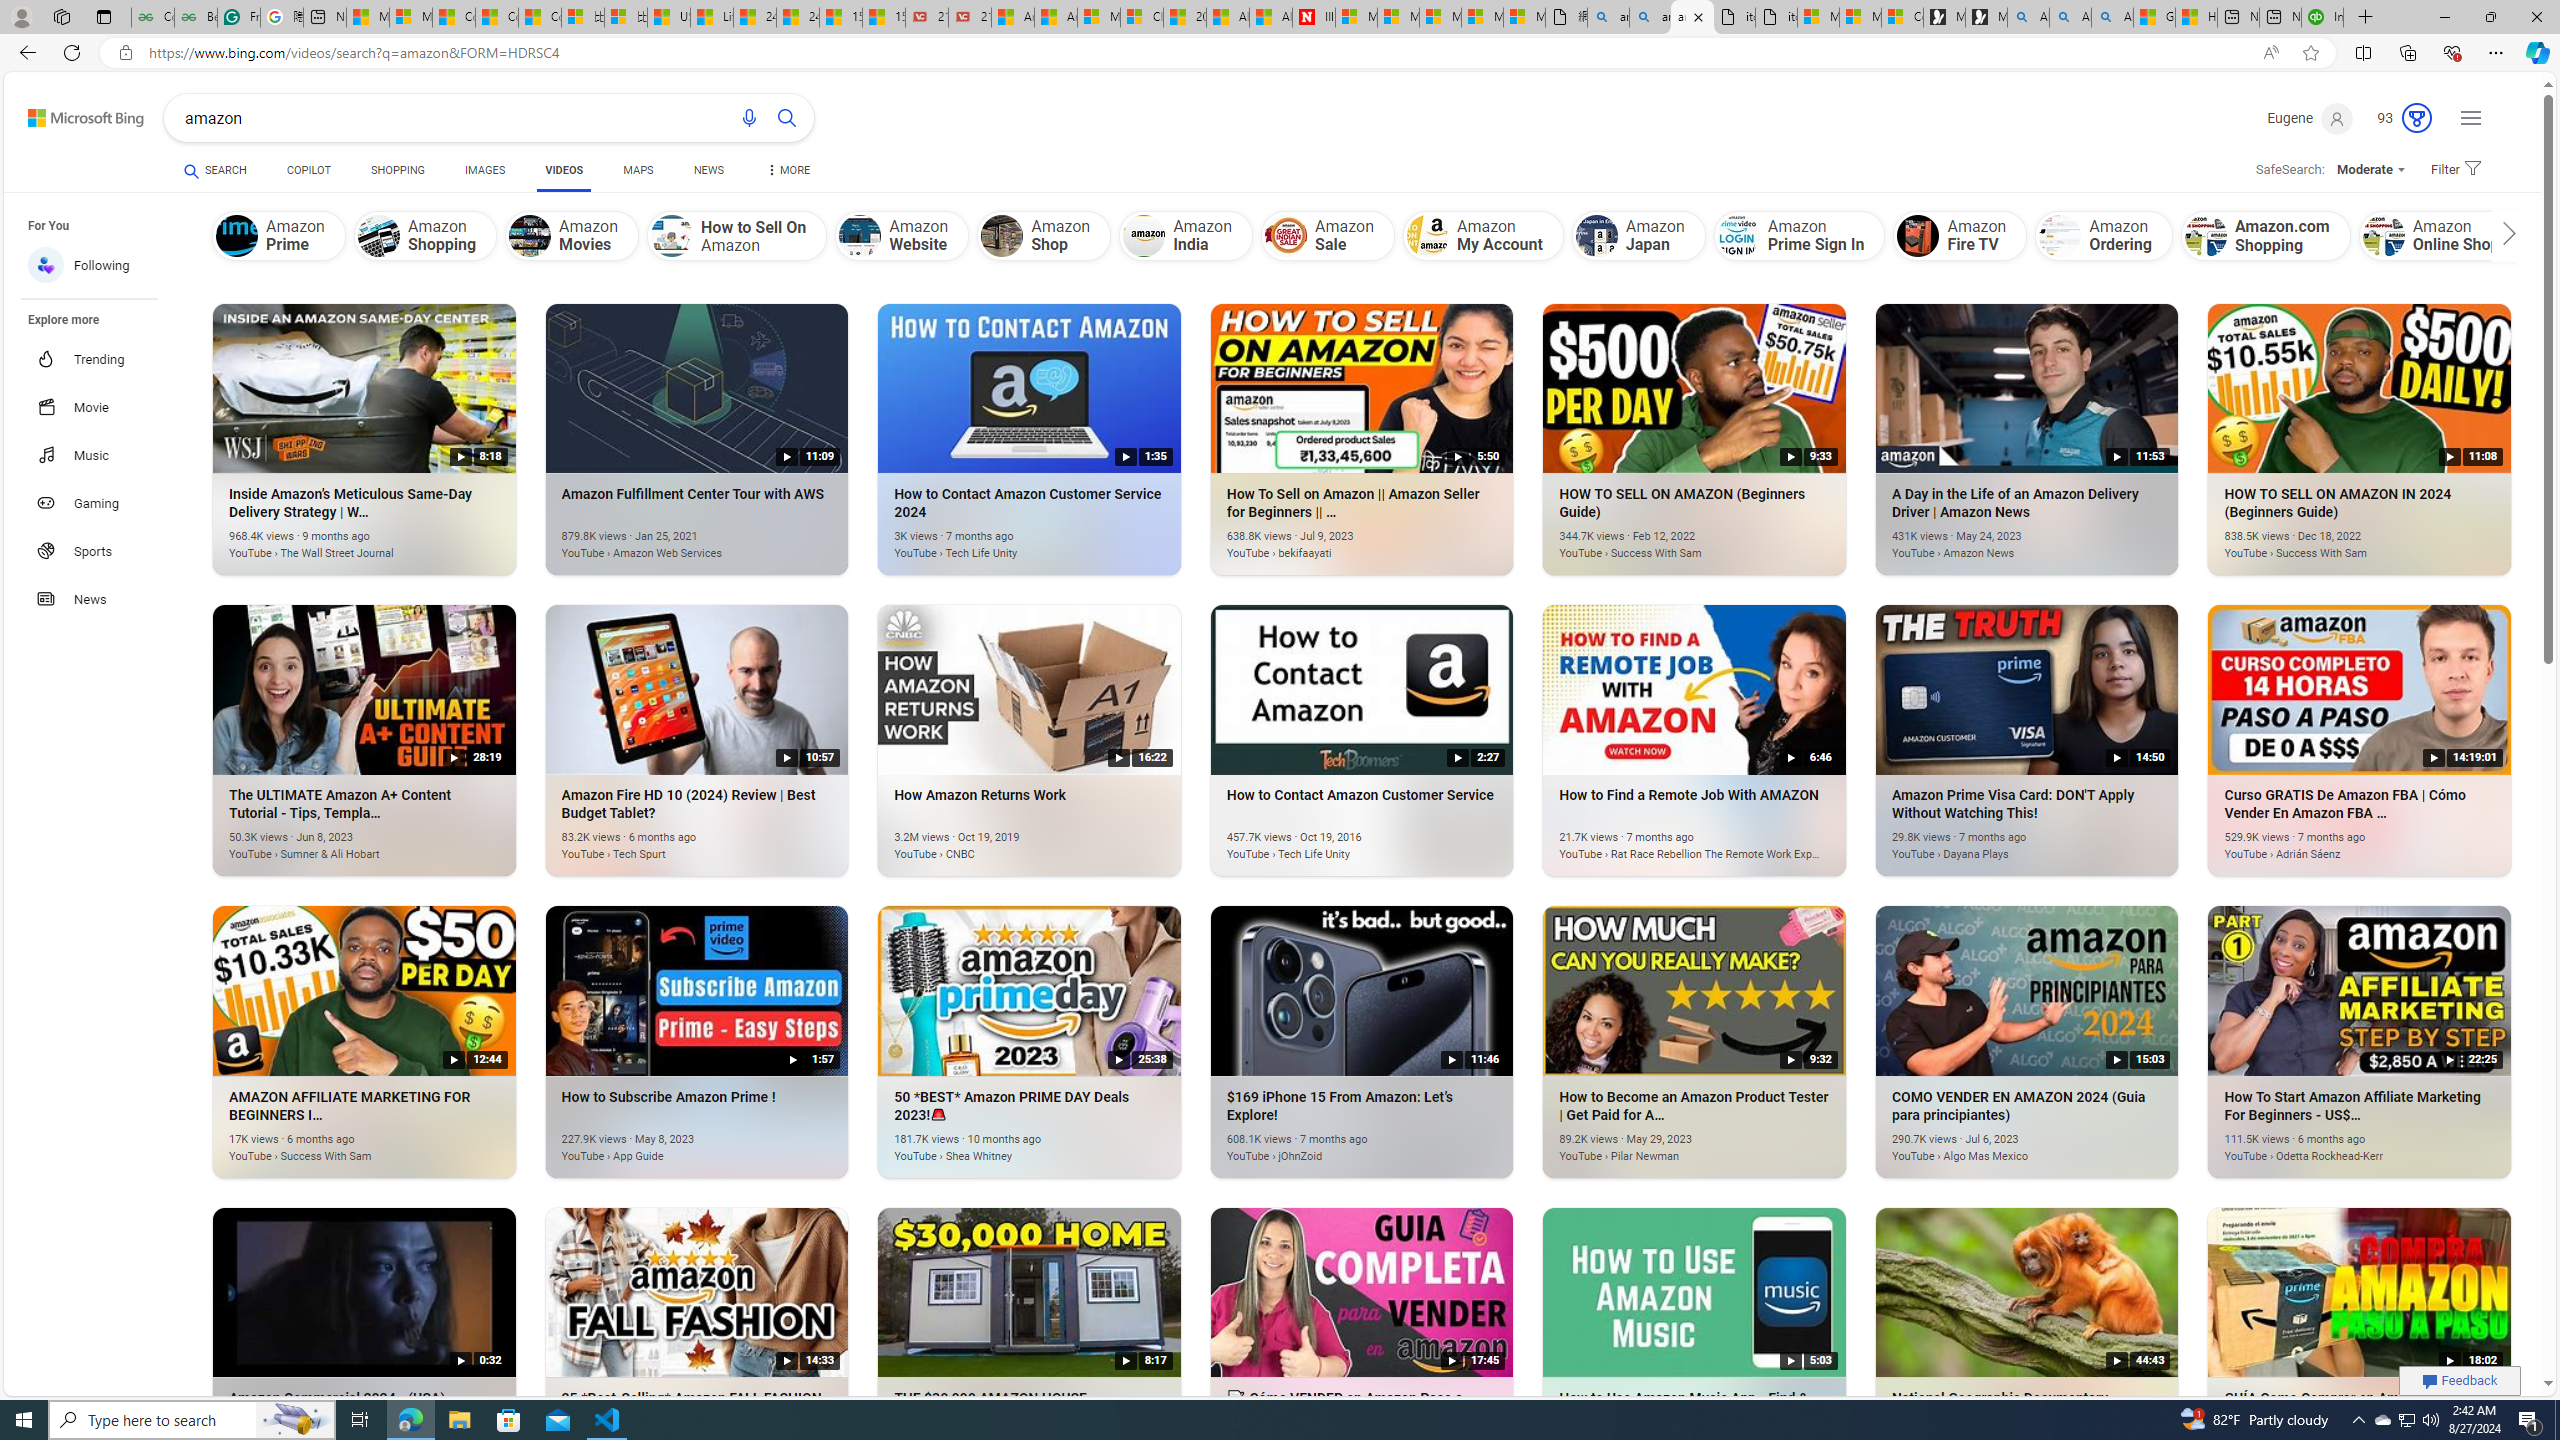 Image resolution: width=2560 pixels, height=1440 pixels. What do you see at coordinates (152, 17) in the screenshot?
I see `Complete Guide to Arrays Data Structure - GeeksforGeeks` at bounding box center [152, 17].